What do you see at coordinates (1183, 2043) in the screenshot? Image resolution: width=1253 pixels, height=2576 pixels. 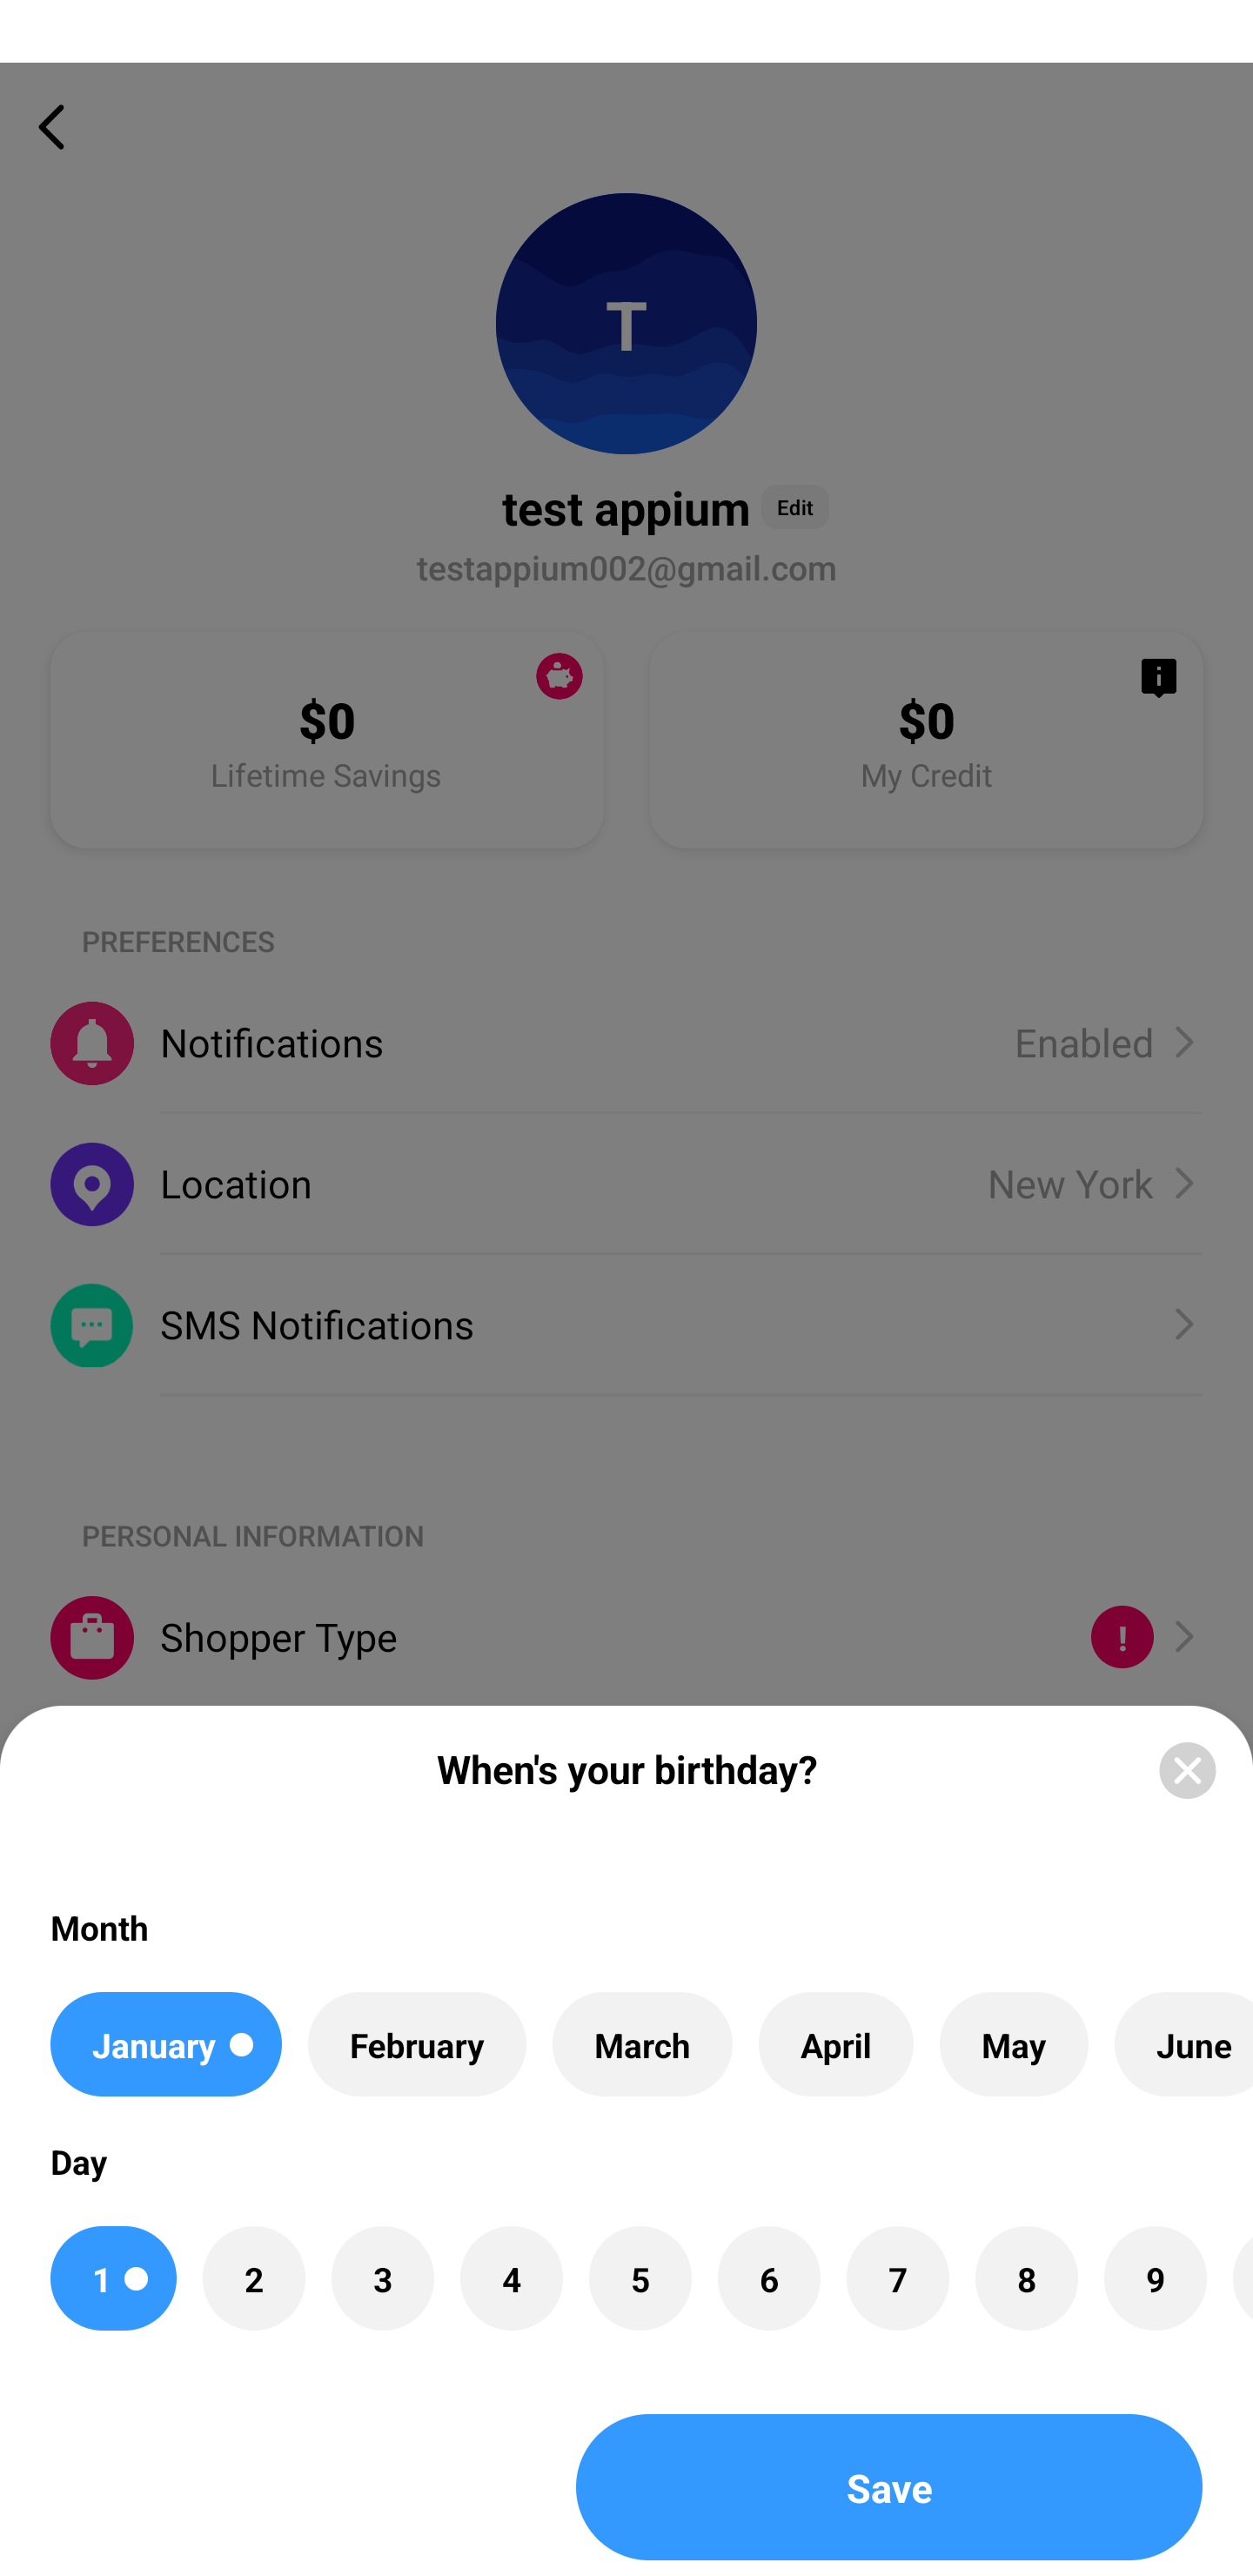 I see `June` at bounding box center [1183, 2043].